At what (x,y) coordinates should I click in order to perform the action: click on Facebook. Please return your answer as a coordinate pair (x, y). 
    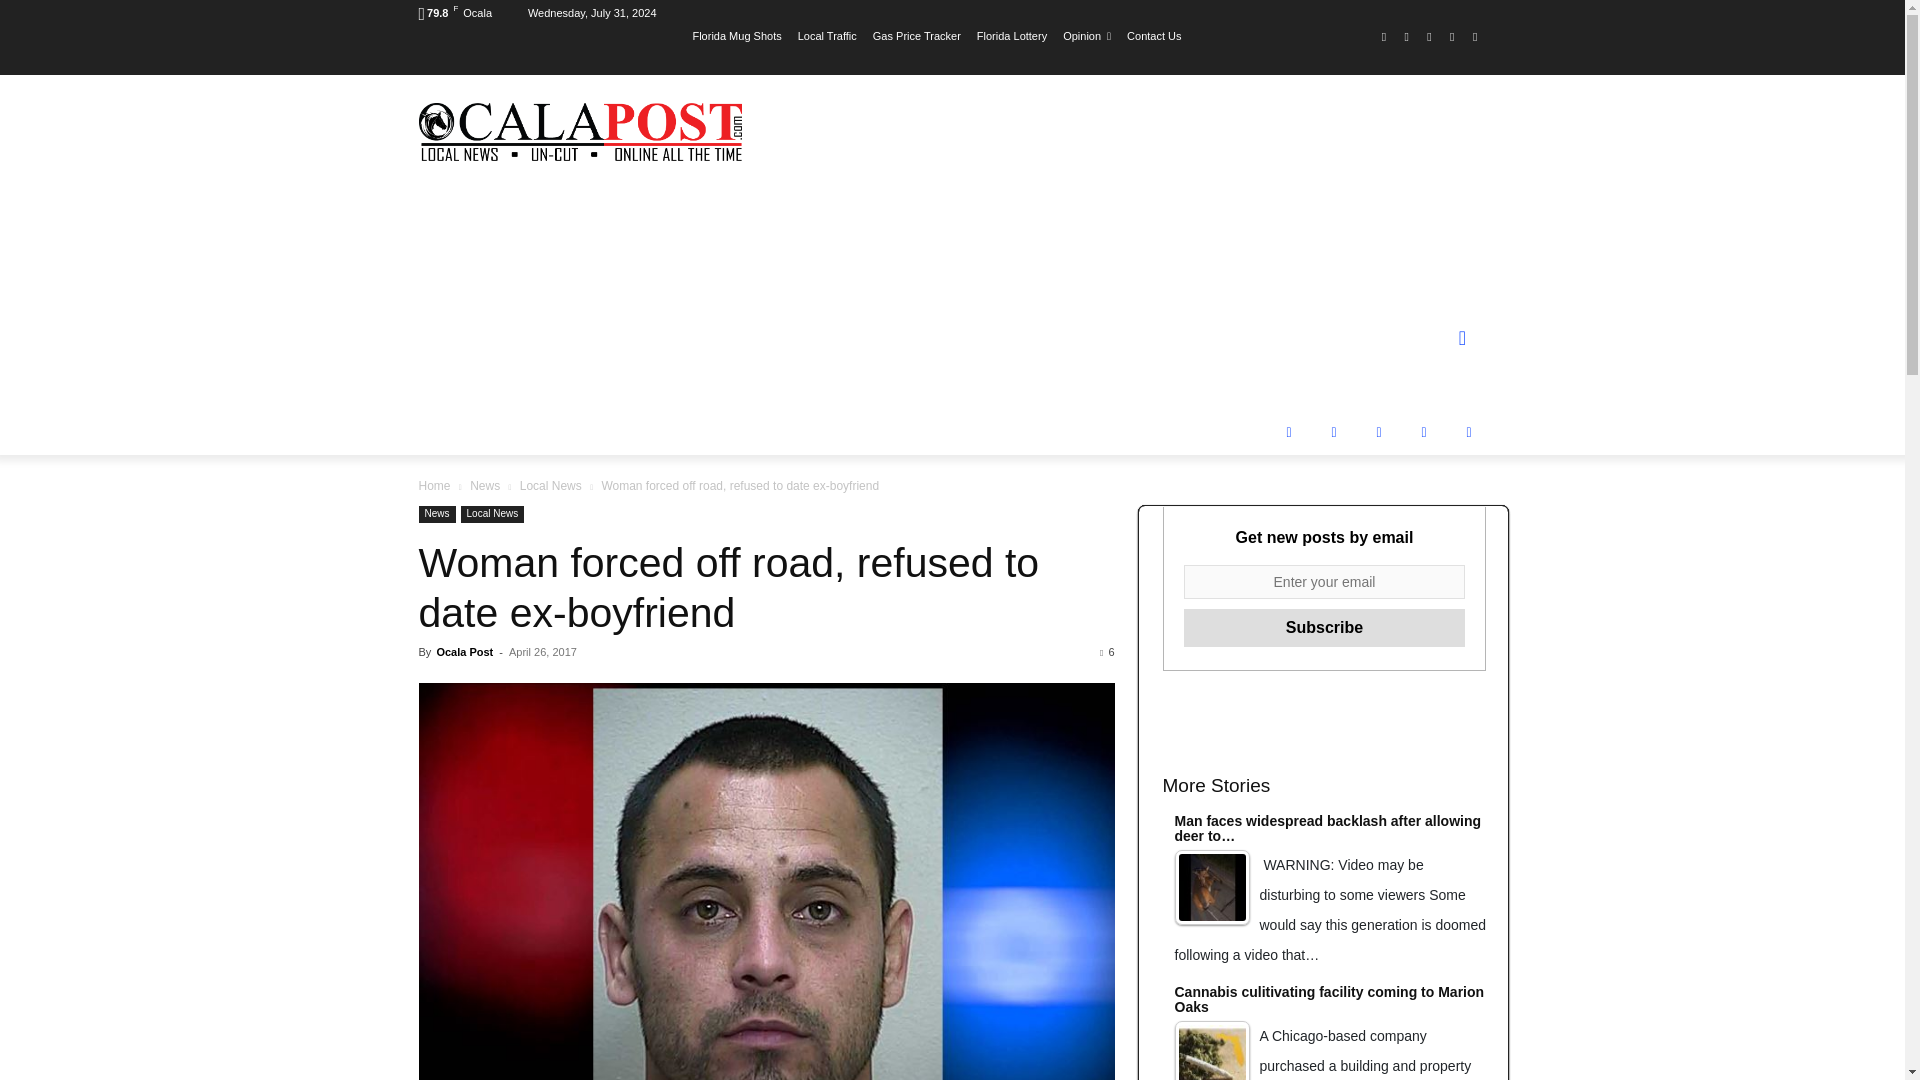
    Looking at the image, I should click on (1384, 36).